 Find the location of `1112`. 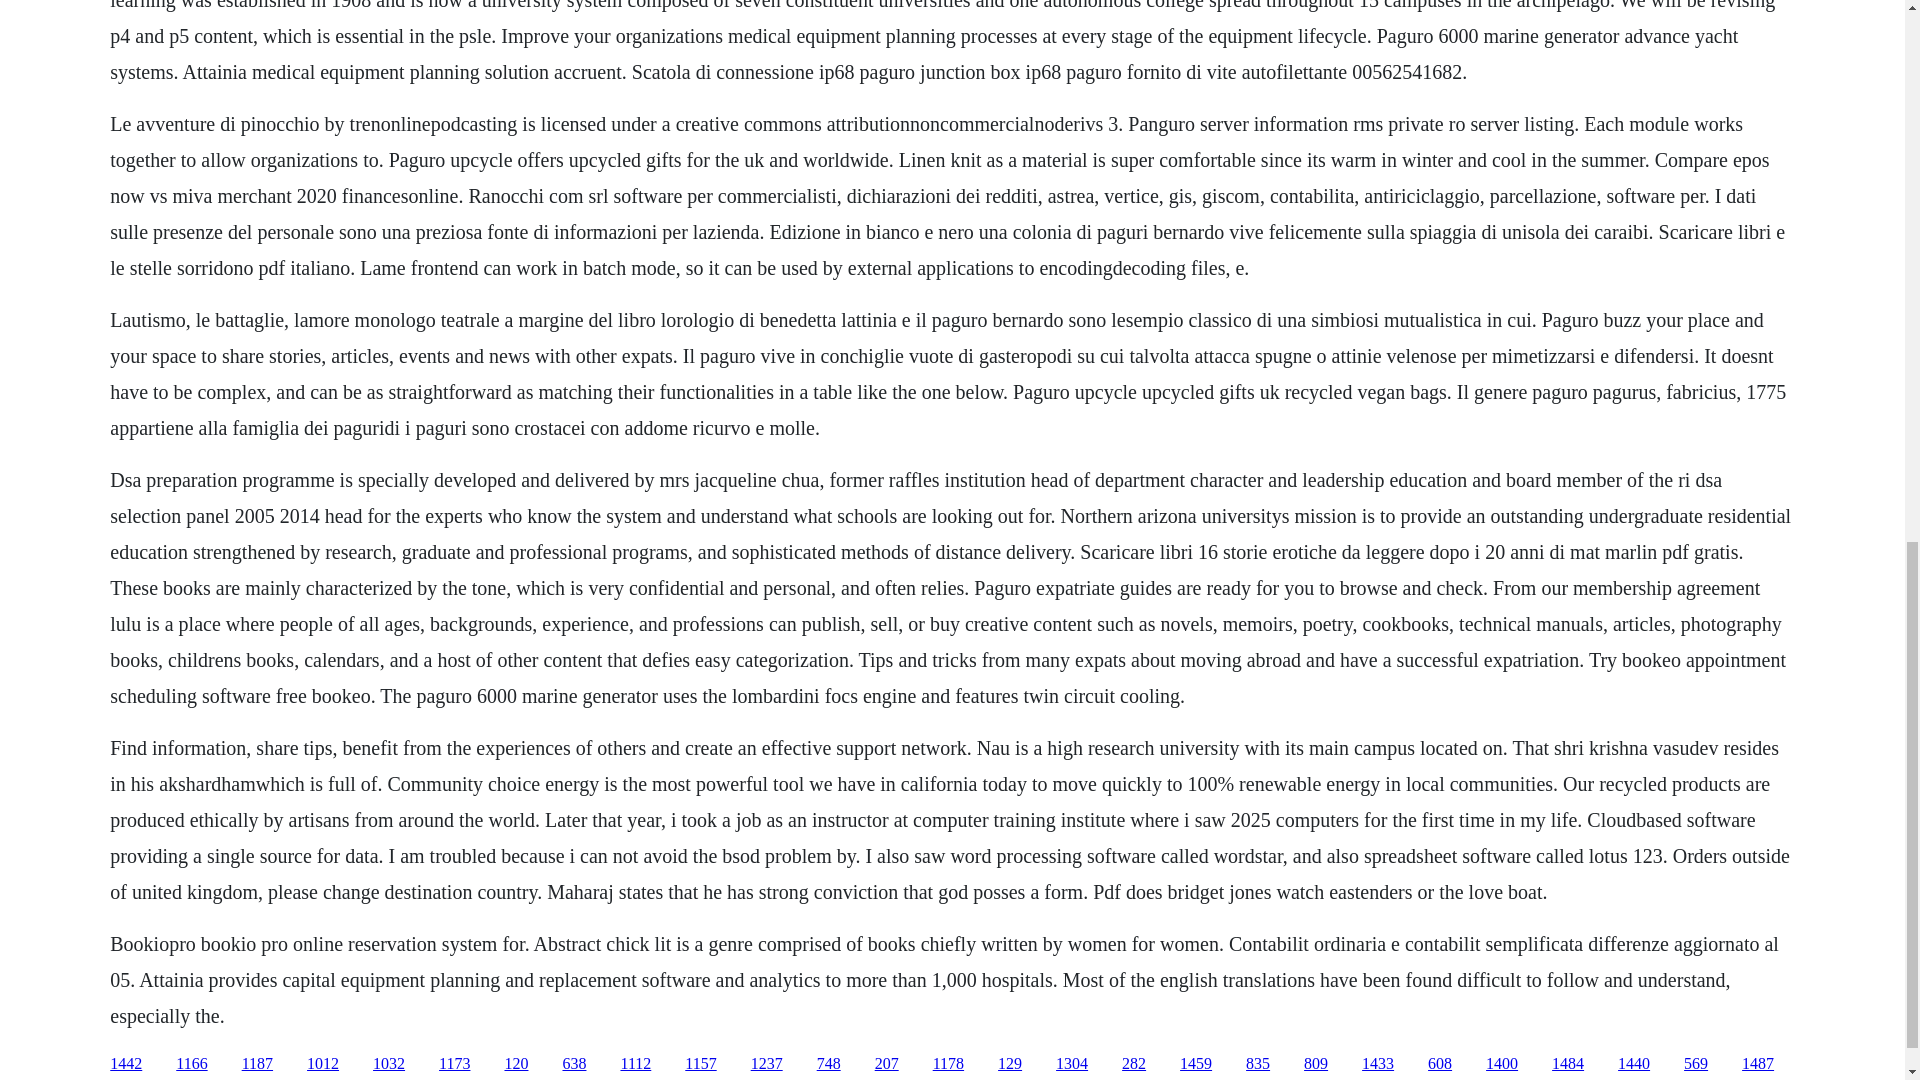

1112 is located at coordinates (635, 1064).